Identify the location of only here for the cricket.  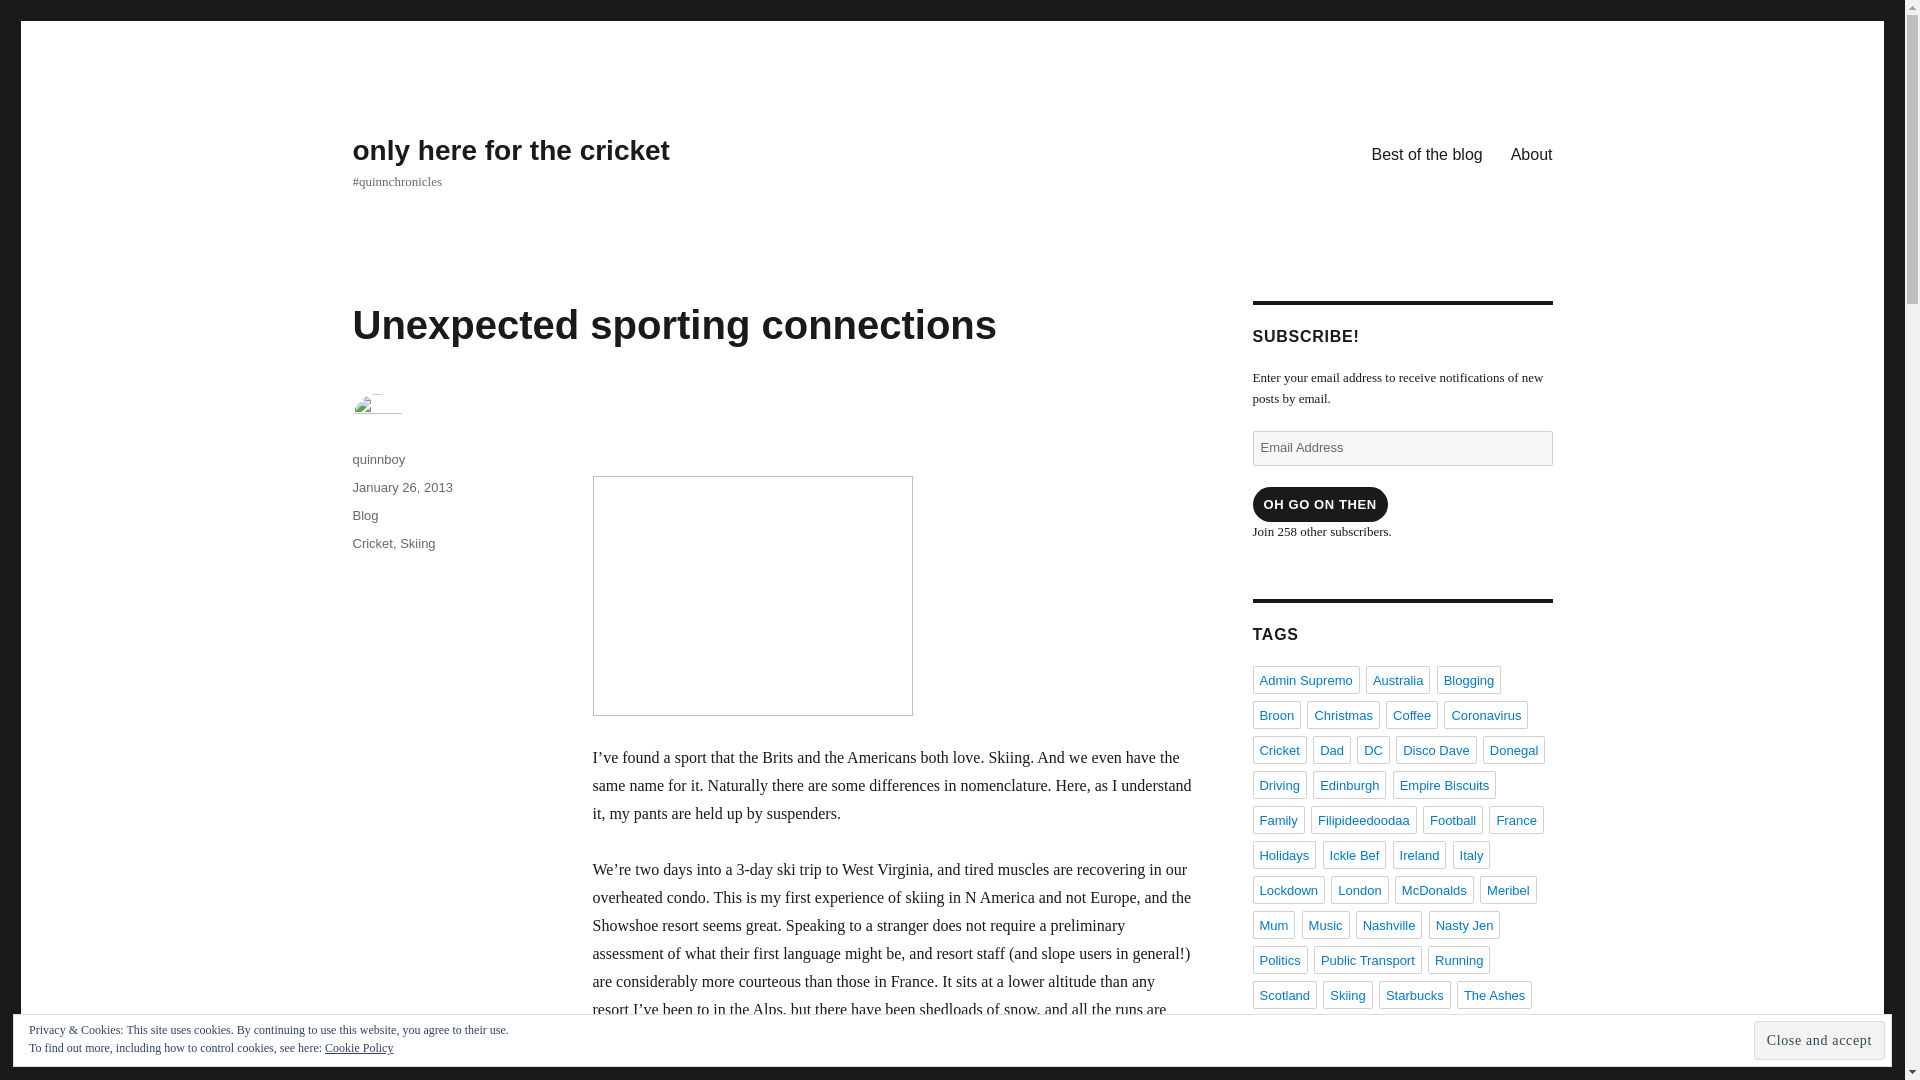
(510, 150).